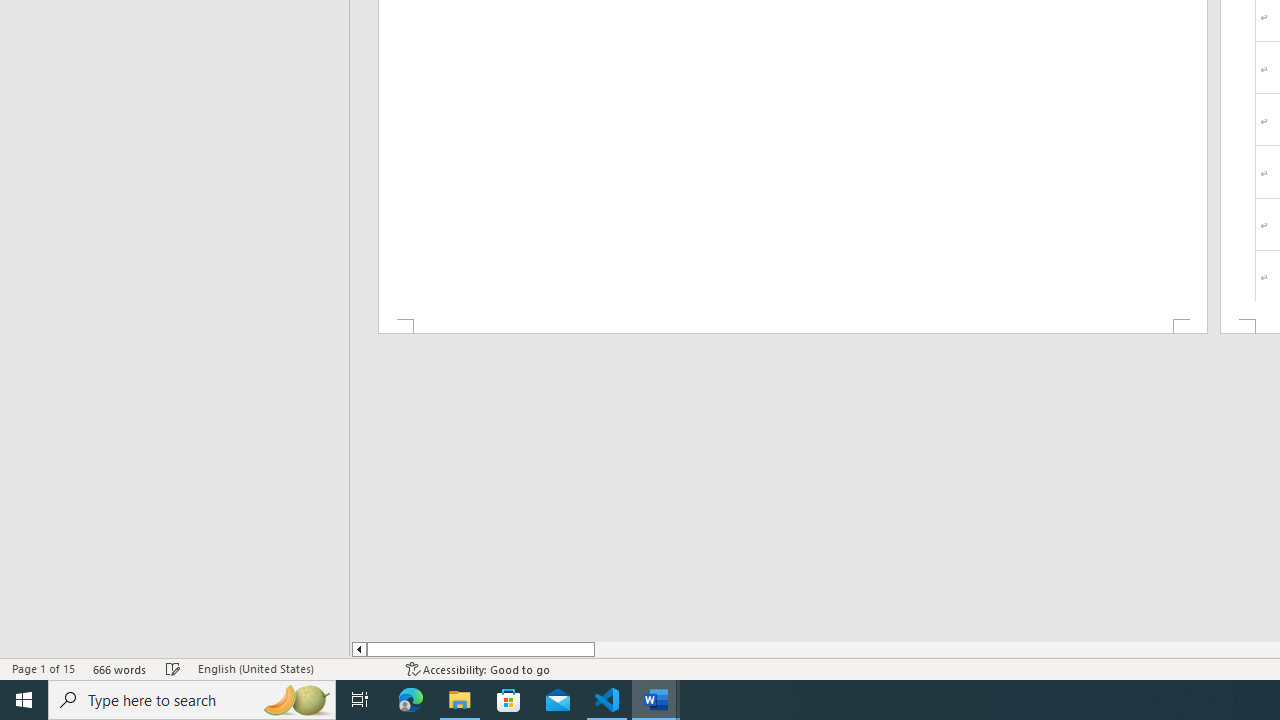 This screenshot has height=720, width=1280. I want to click on Accessibility Checker Accessibility: Good to go, so click(478, 668).